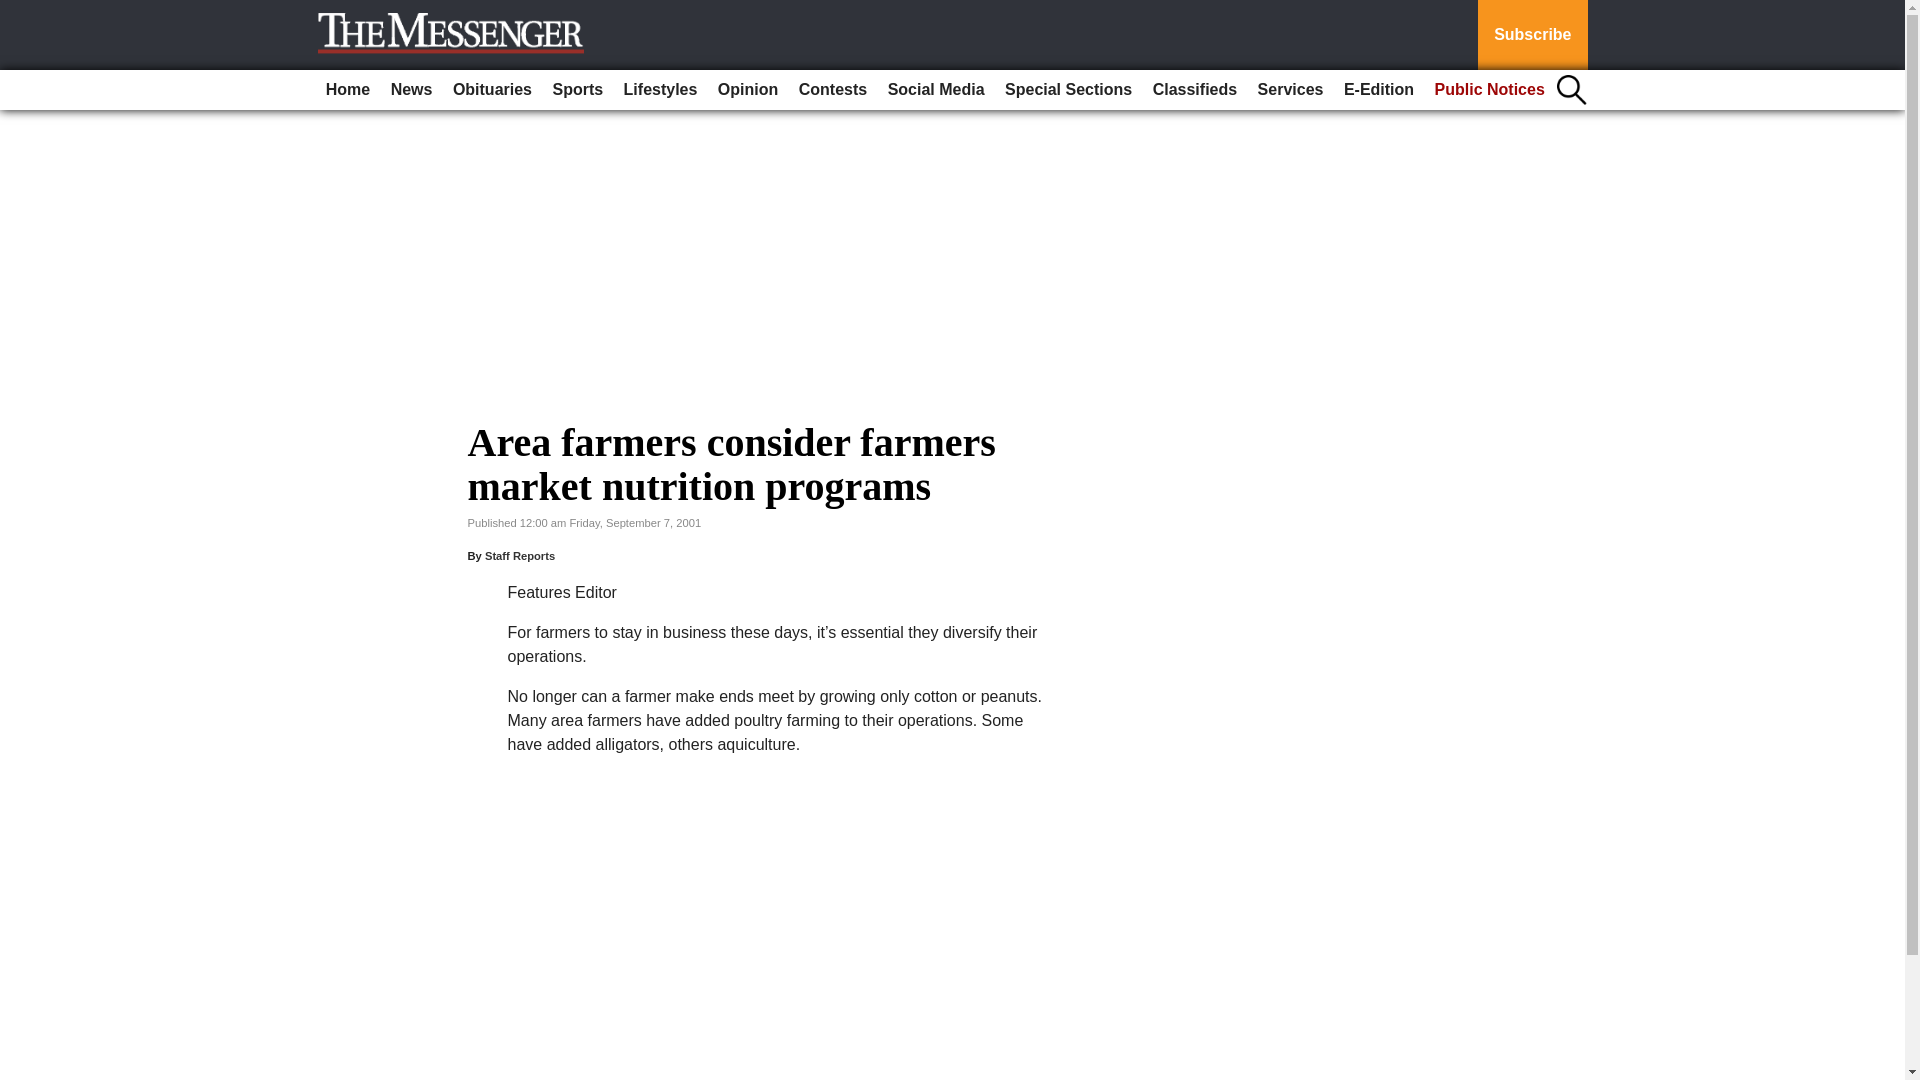  I want to click on Special Sections, so click(1068, 90).